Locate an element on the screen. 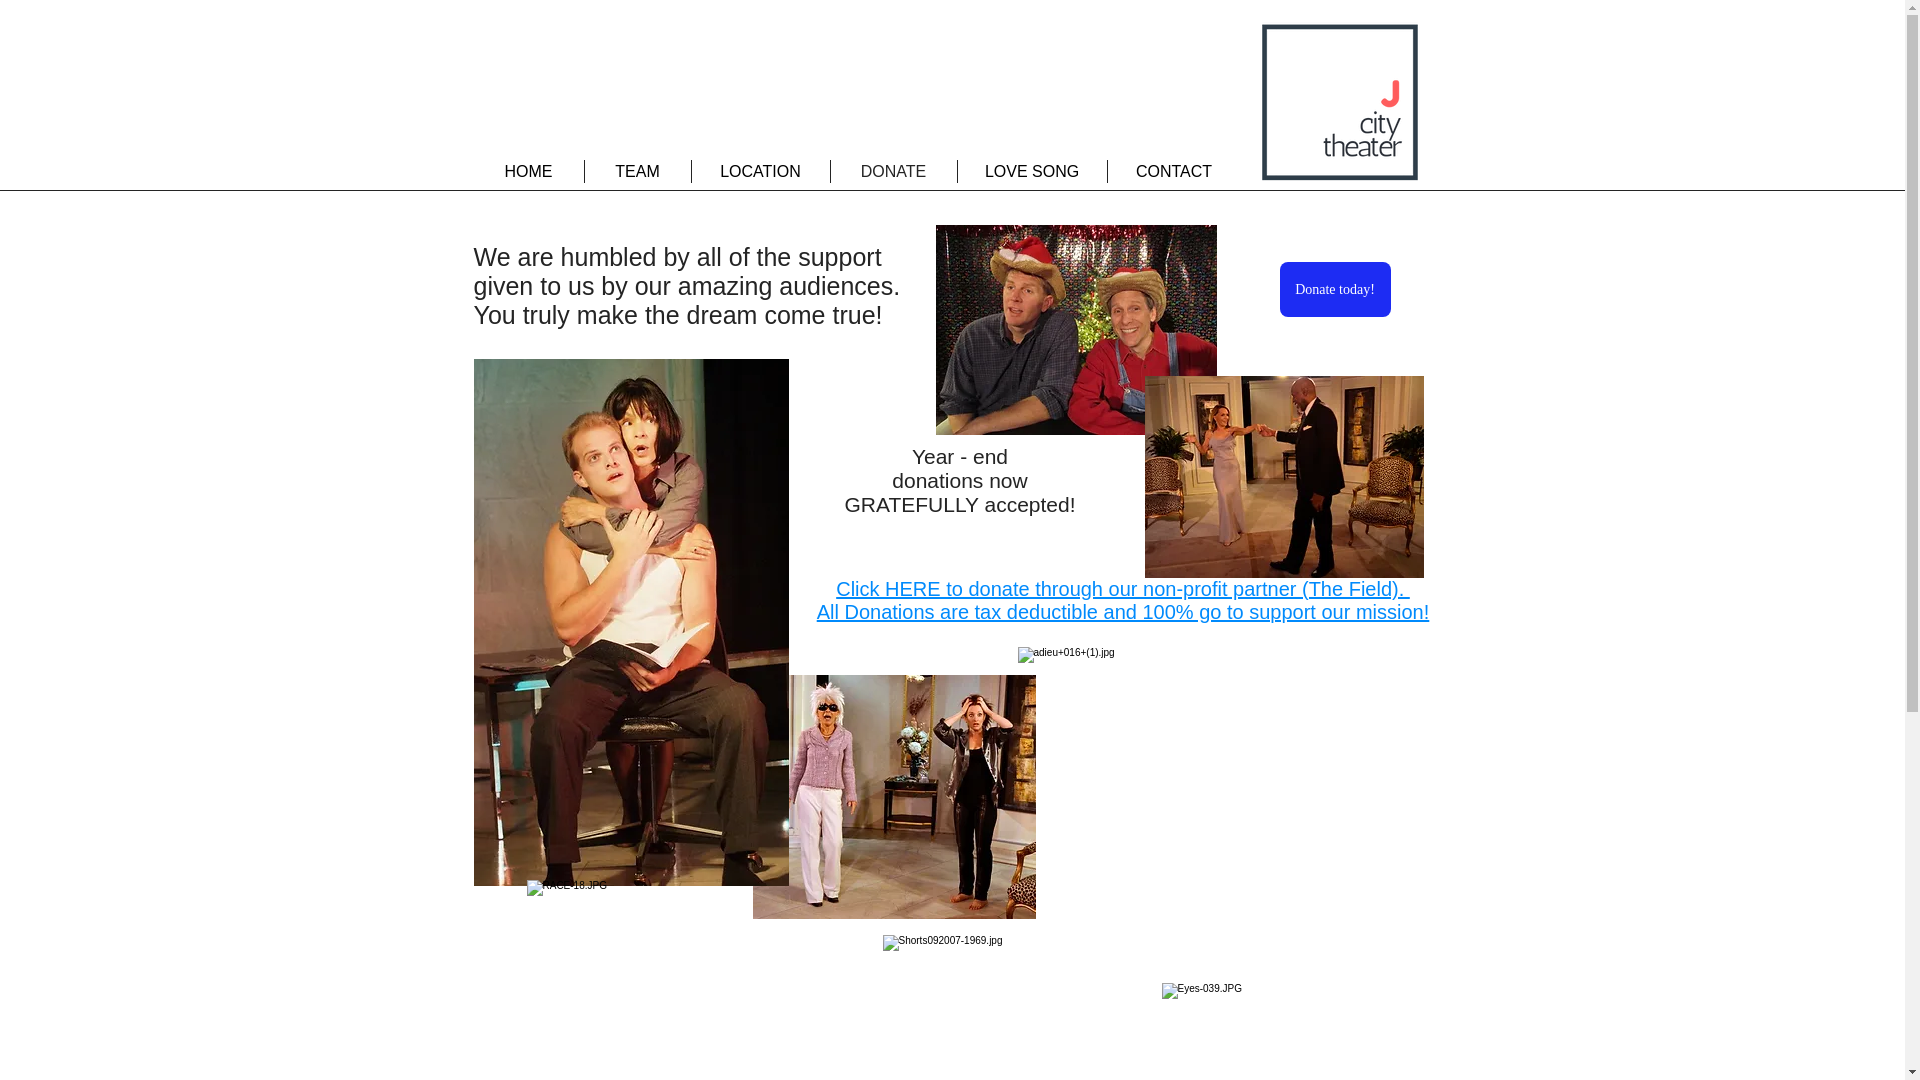 The height and width of the screenshot is (1080, 1920). CONTACT is located at coordinates (1174, 170).